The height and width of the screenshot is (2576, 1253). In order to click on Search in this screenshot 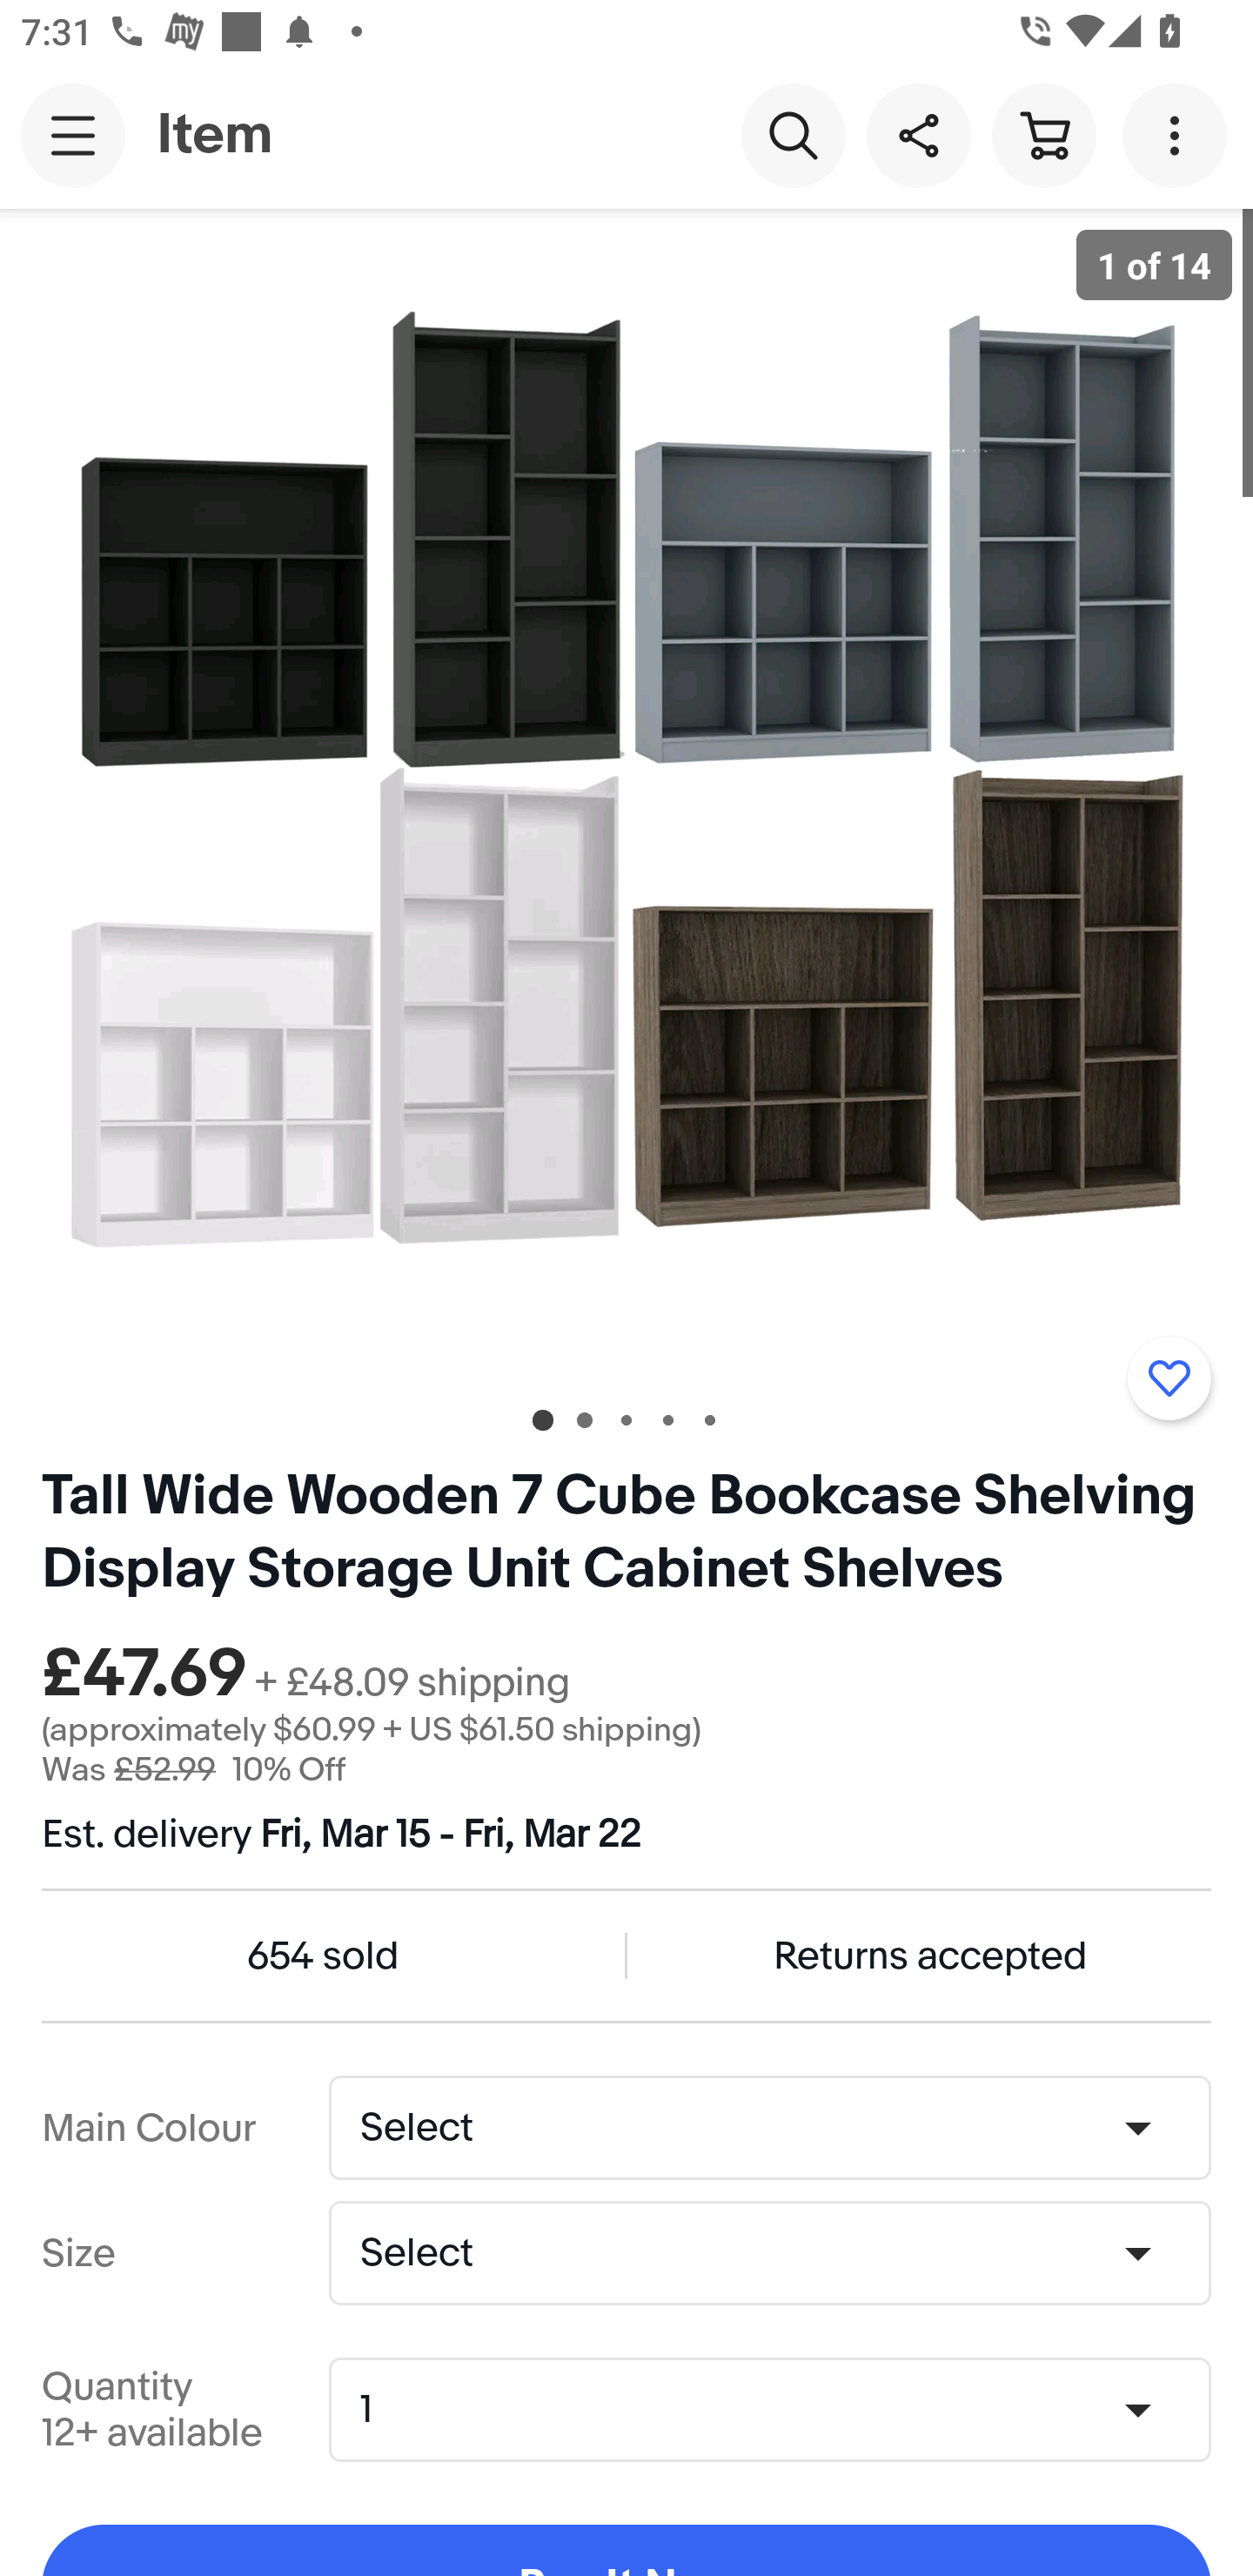, I will do `click(793, 134)`.